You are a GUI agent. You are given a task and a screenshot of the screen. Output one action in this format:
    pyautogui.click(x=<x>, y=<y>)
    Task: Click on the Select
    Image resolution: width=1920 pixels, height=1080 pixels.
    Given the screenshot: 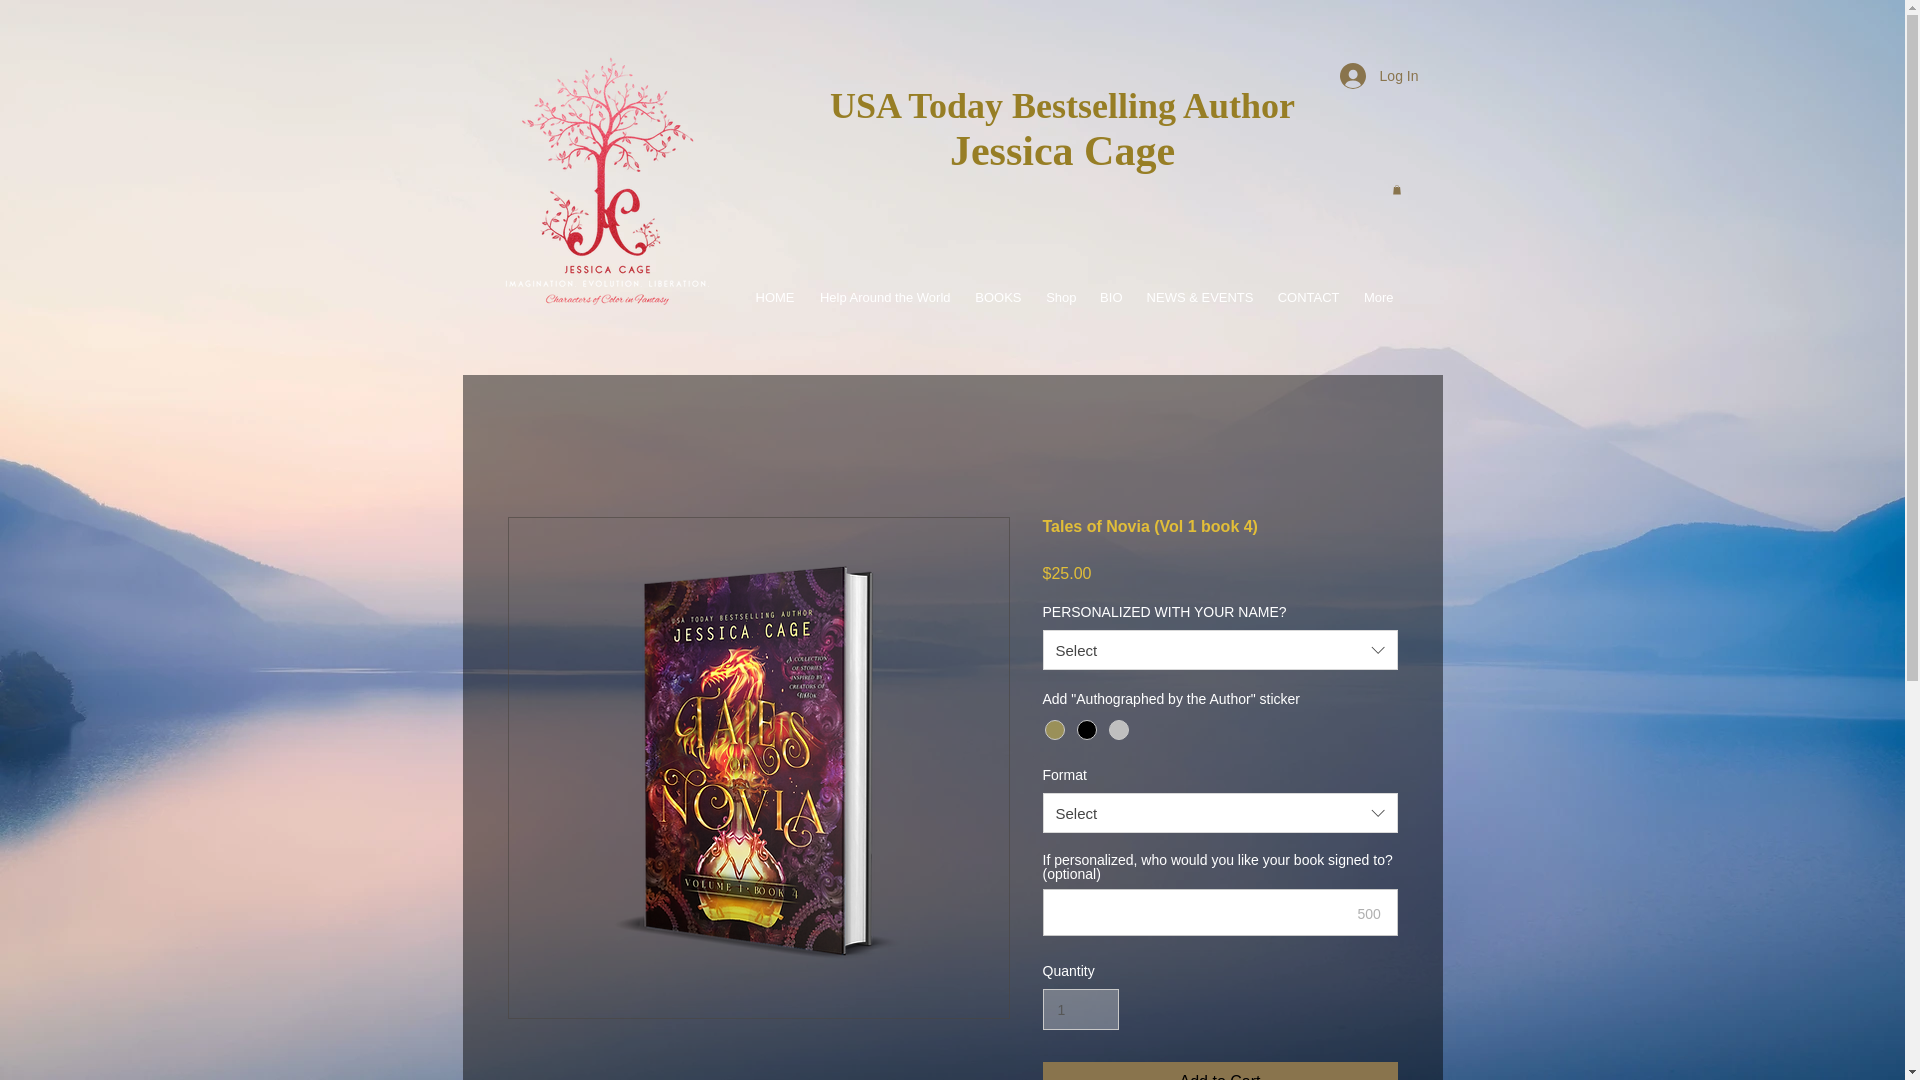 What is the action you would take?
    pyautogui.click(x=1220, y=812)
    